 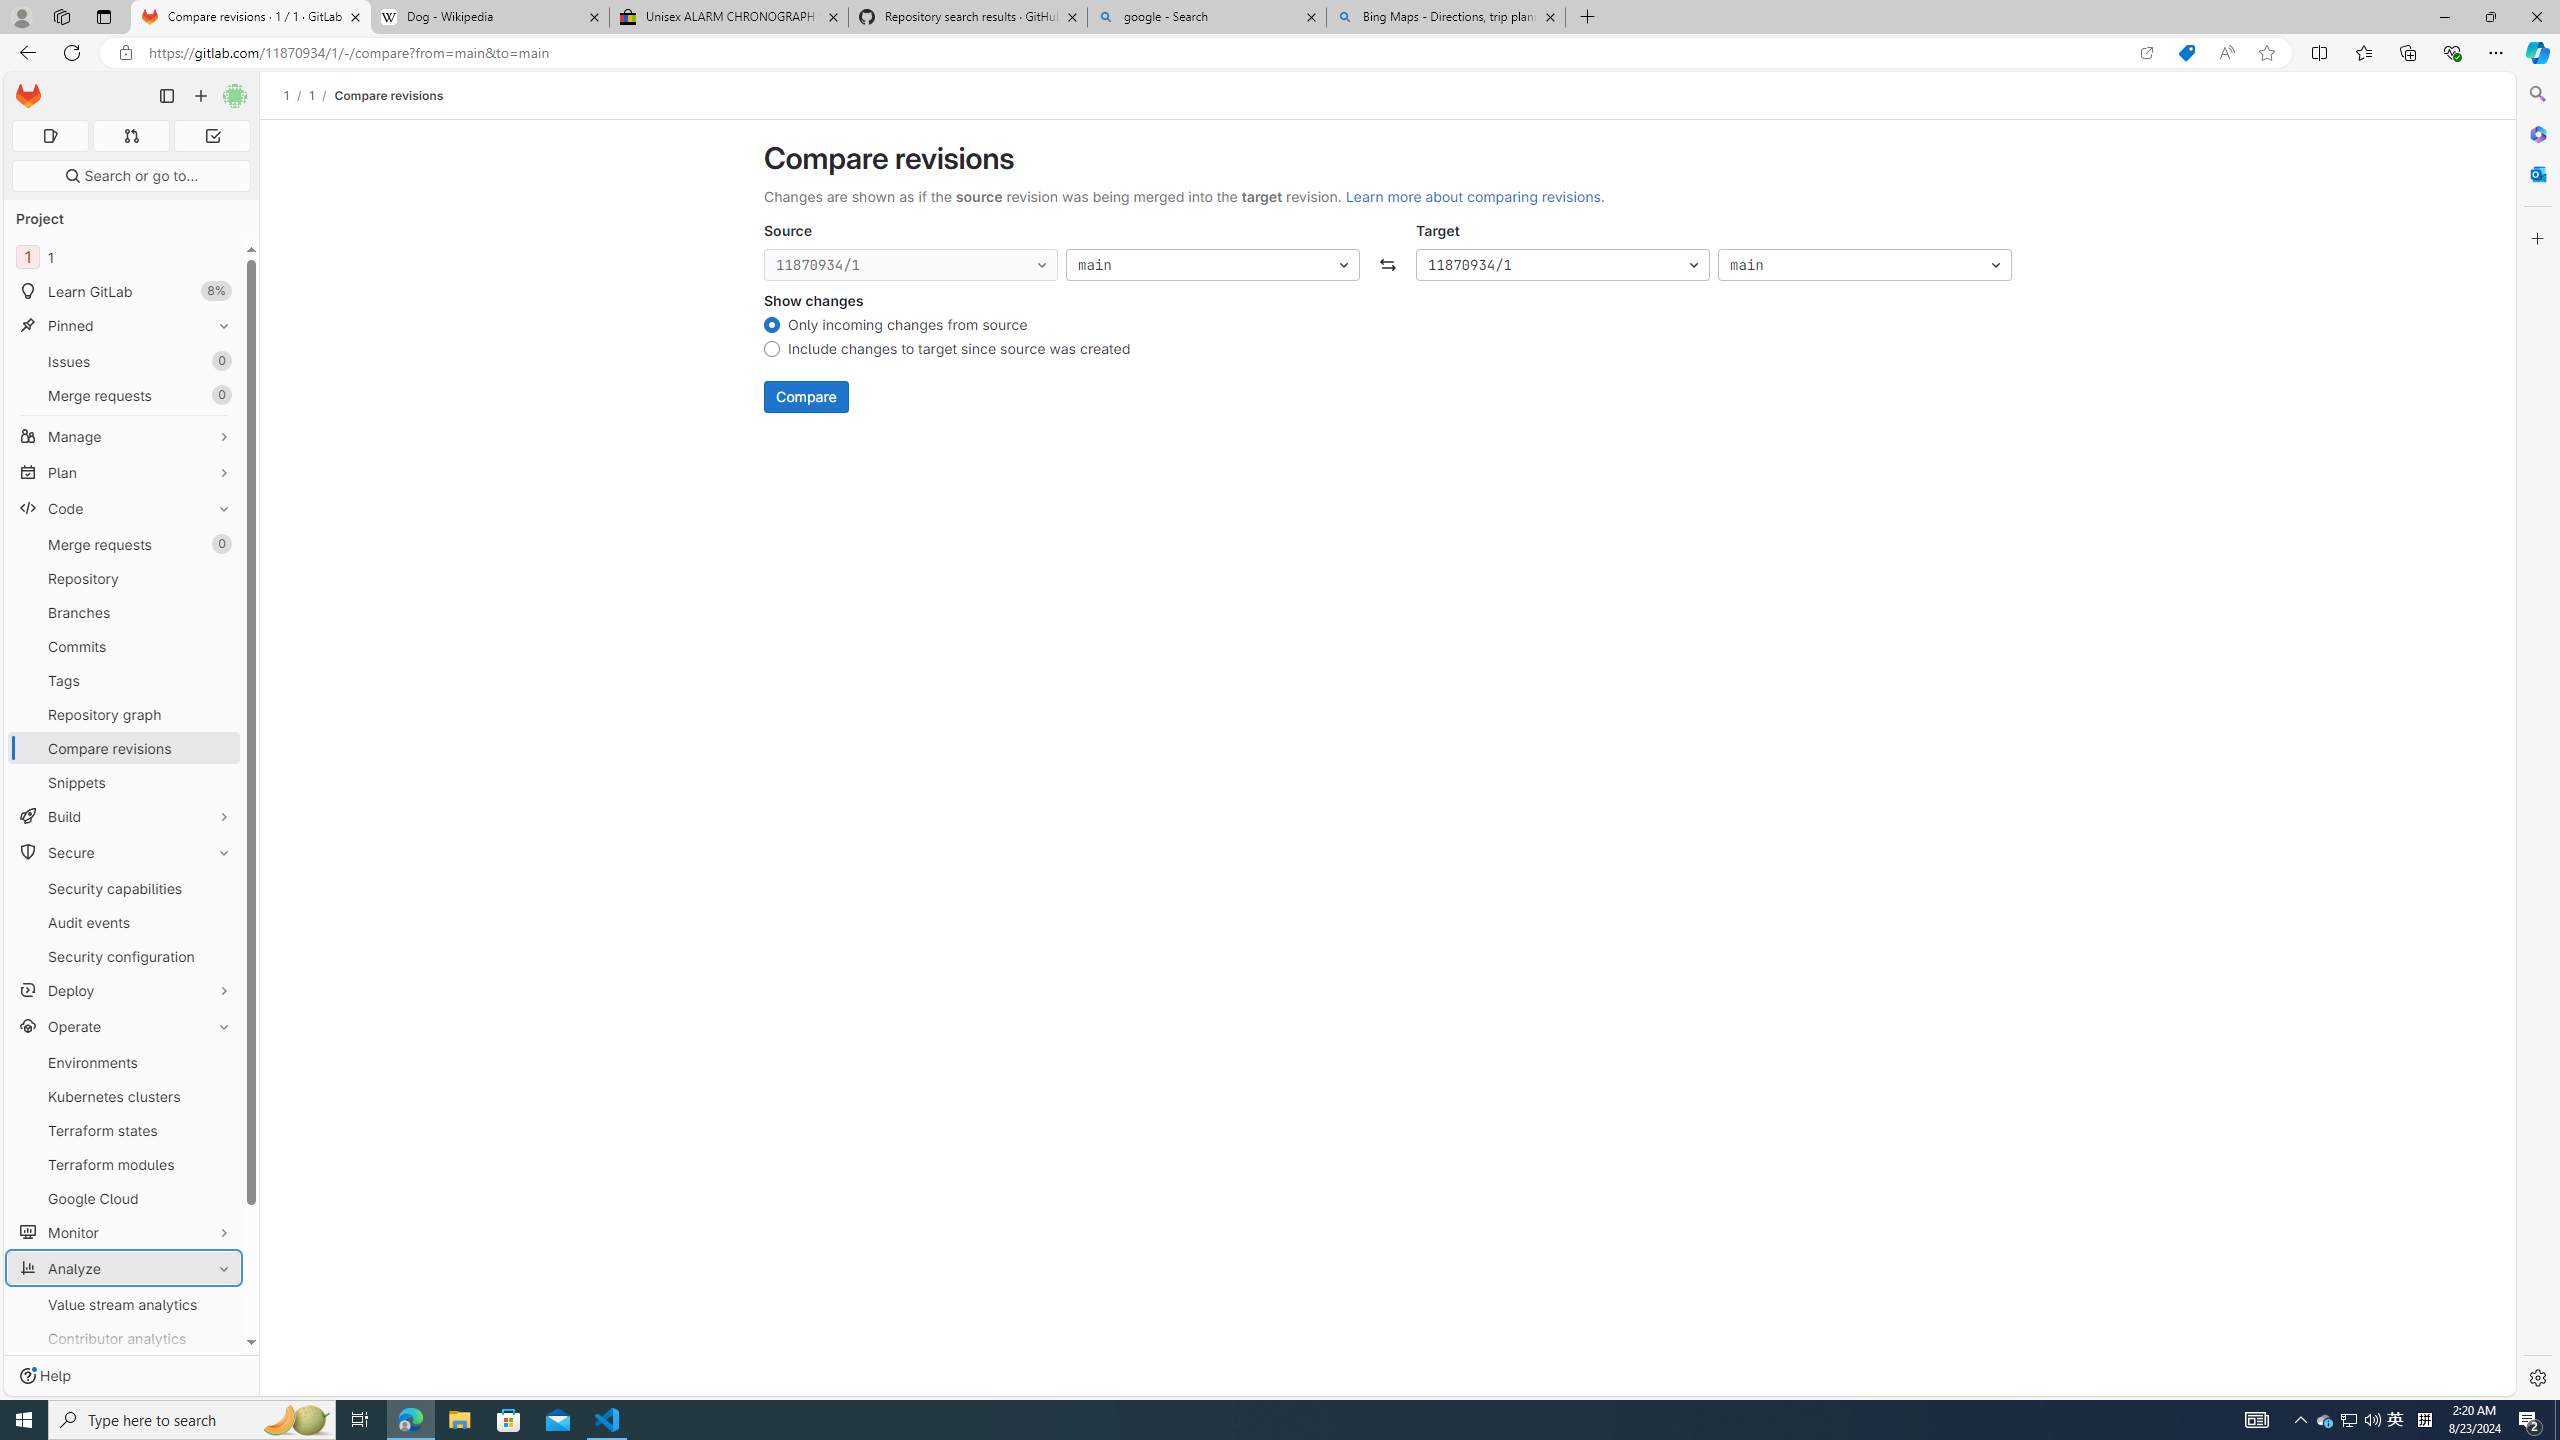 What do you see at coordinates (124, 1130) in the screenshot?
I see `Terraform states` at bounding box center [124, 1130].